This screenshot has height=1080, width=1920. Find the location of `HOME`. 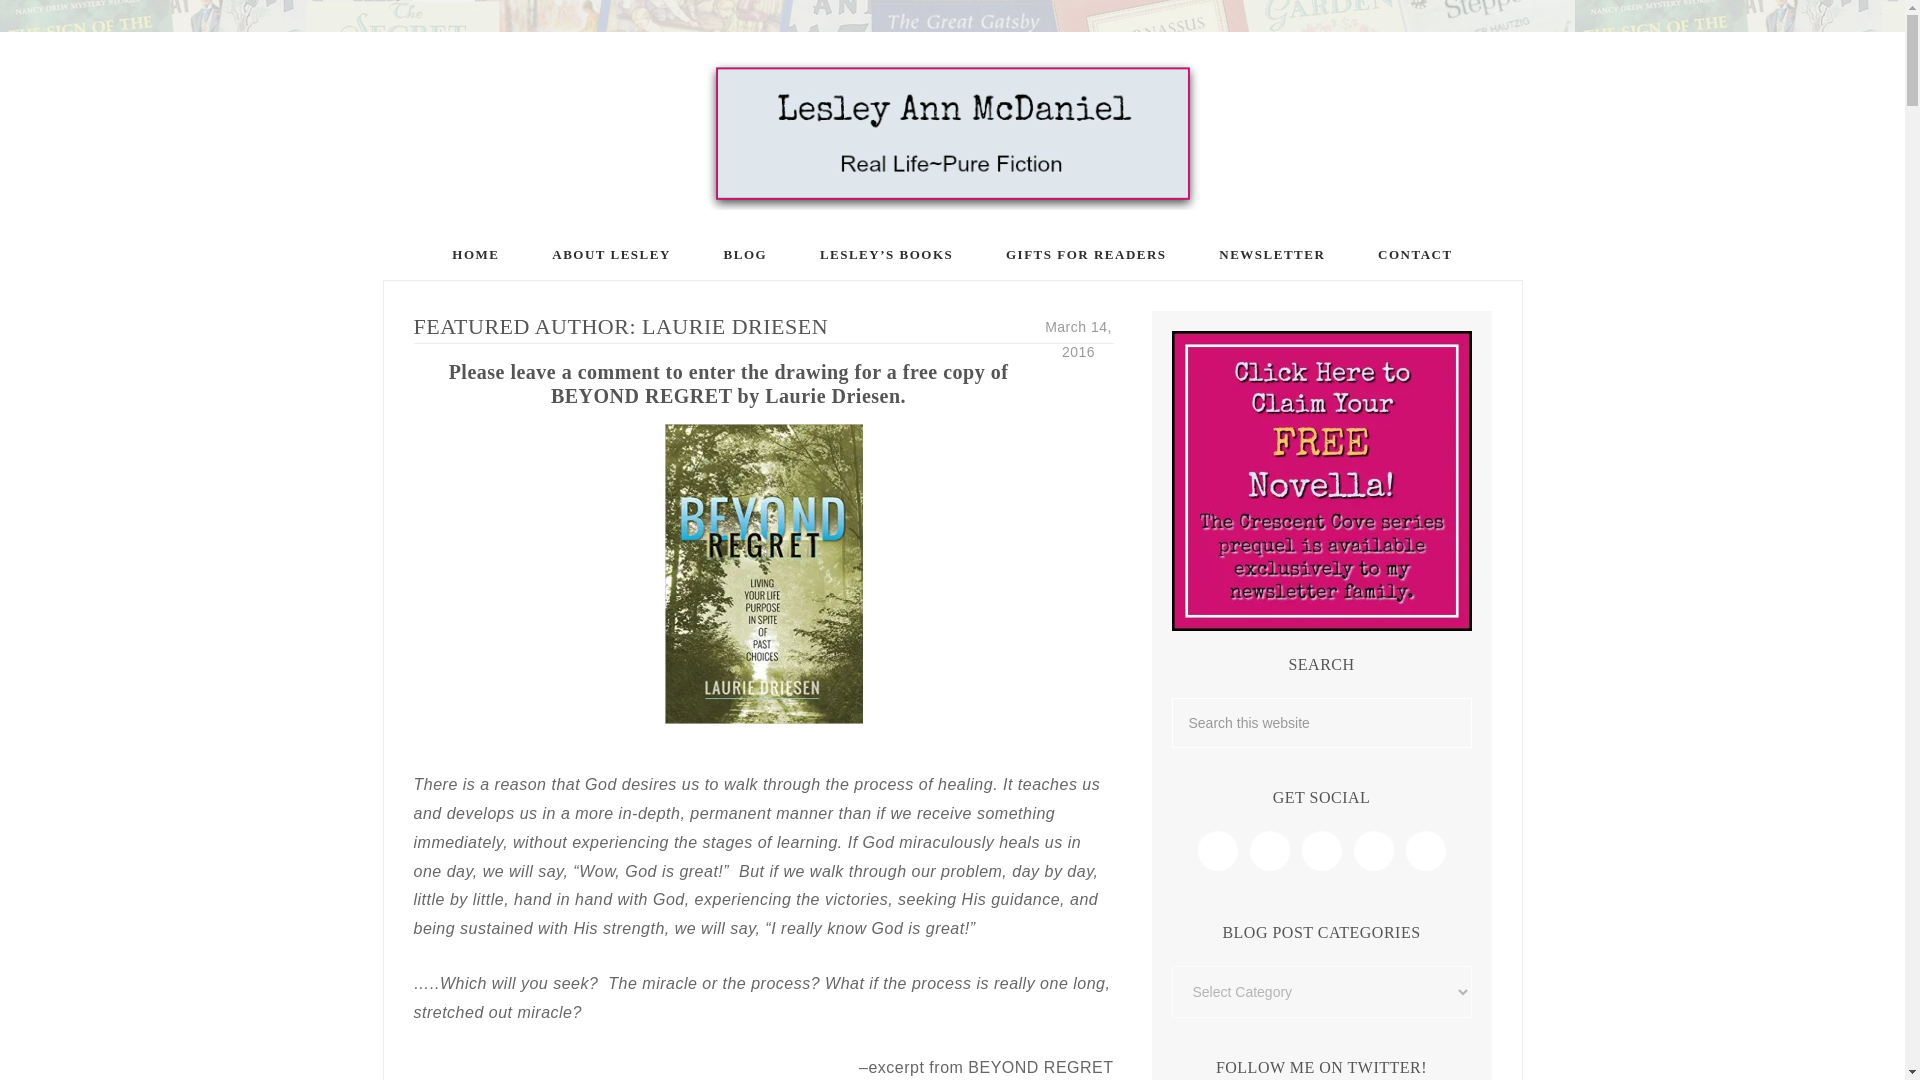

HOME is located at coordinates (475, 254).